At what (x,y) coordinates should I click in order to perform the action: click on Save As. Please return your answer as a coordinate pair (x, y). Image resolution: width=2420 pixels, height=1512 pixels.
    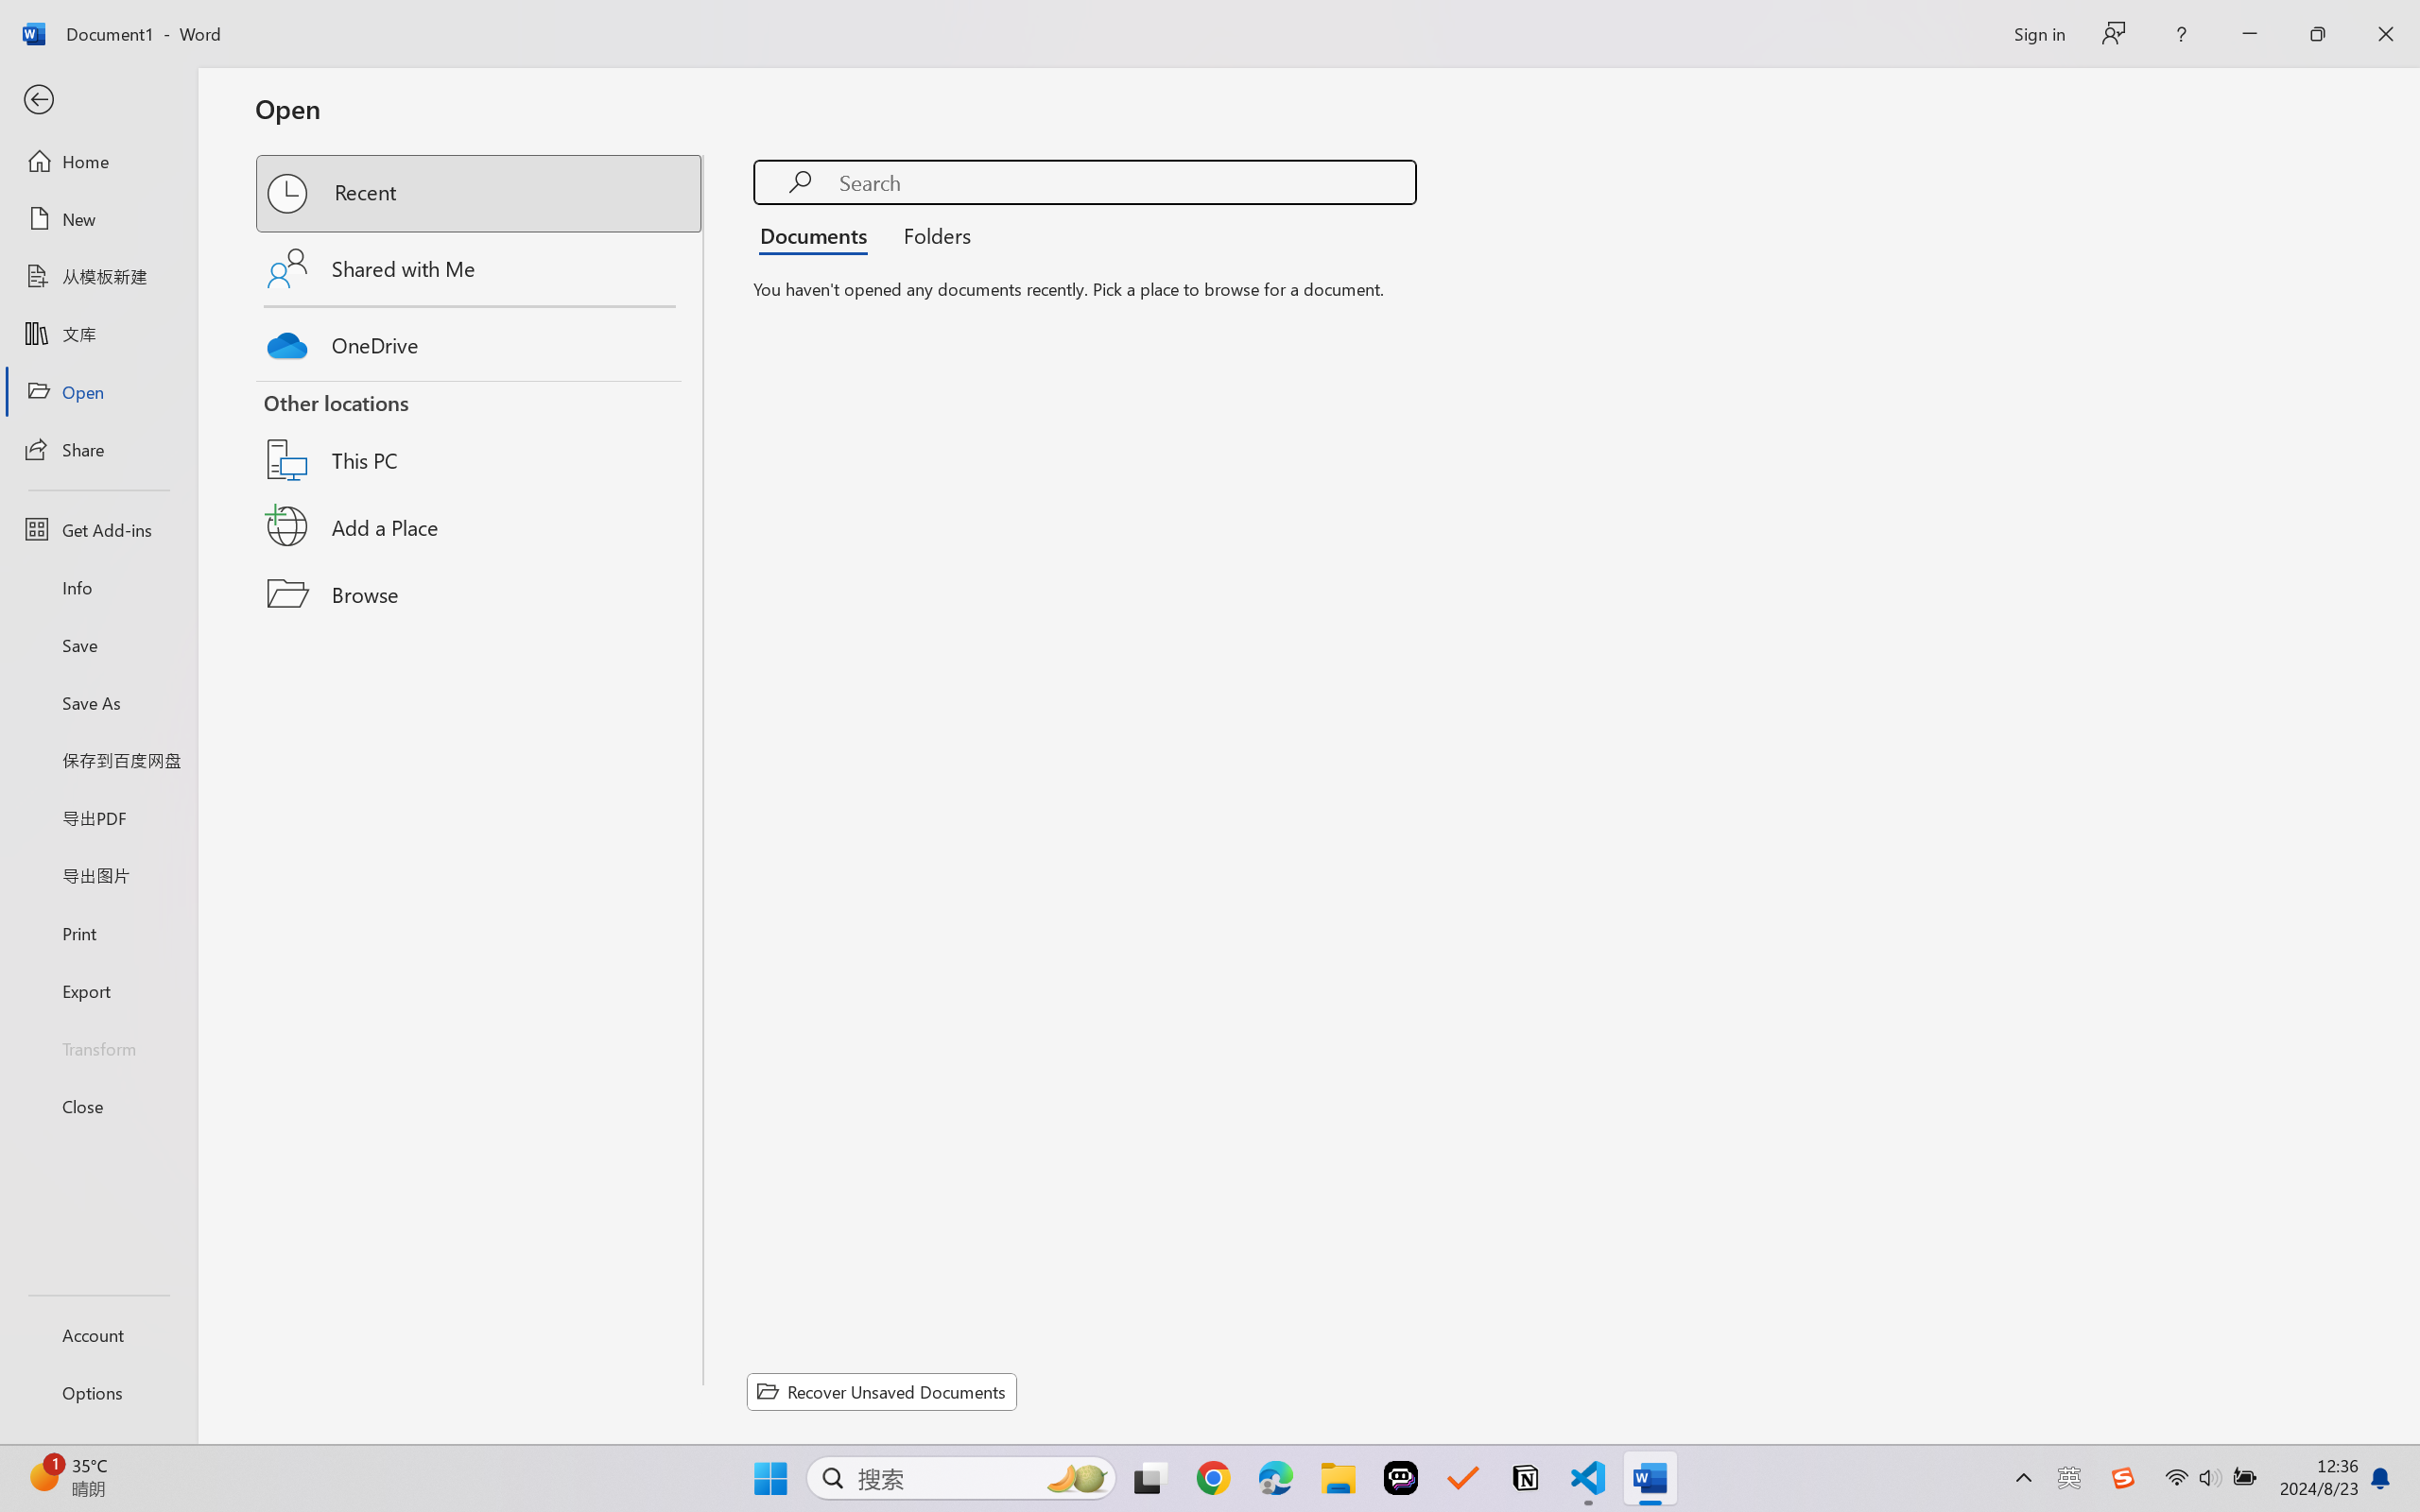
    Looking at the image, I should click on (98, 703).